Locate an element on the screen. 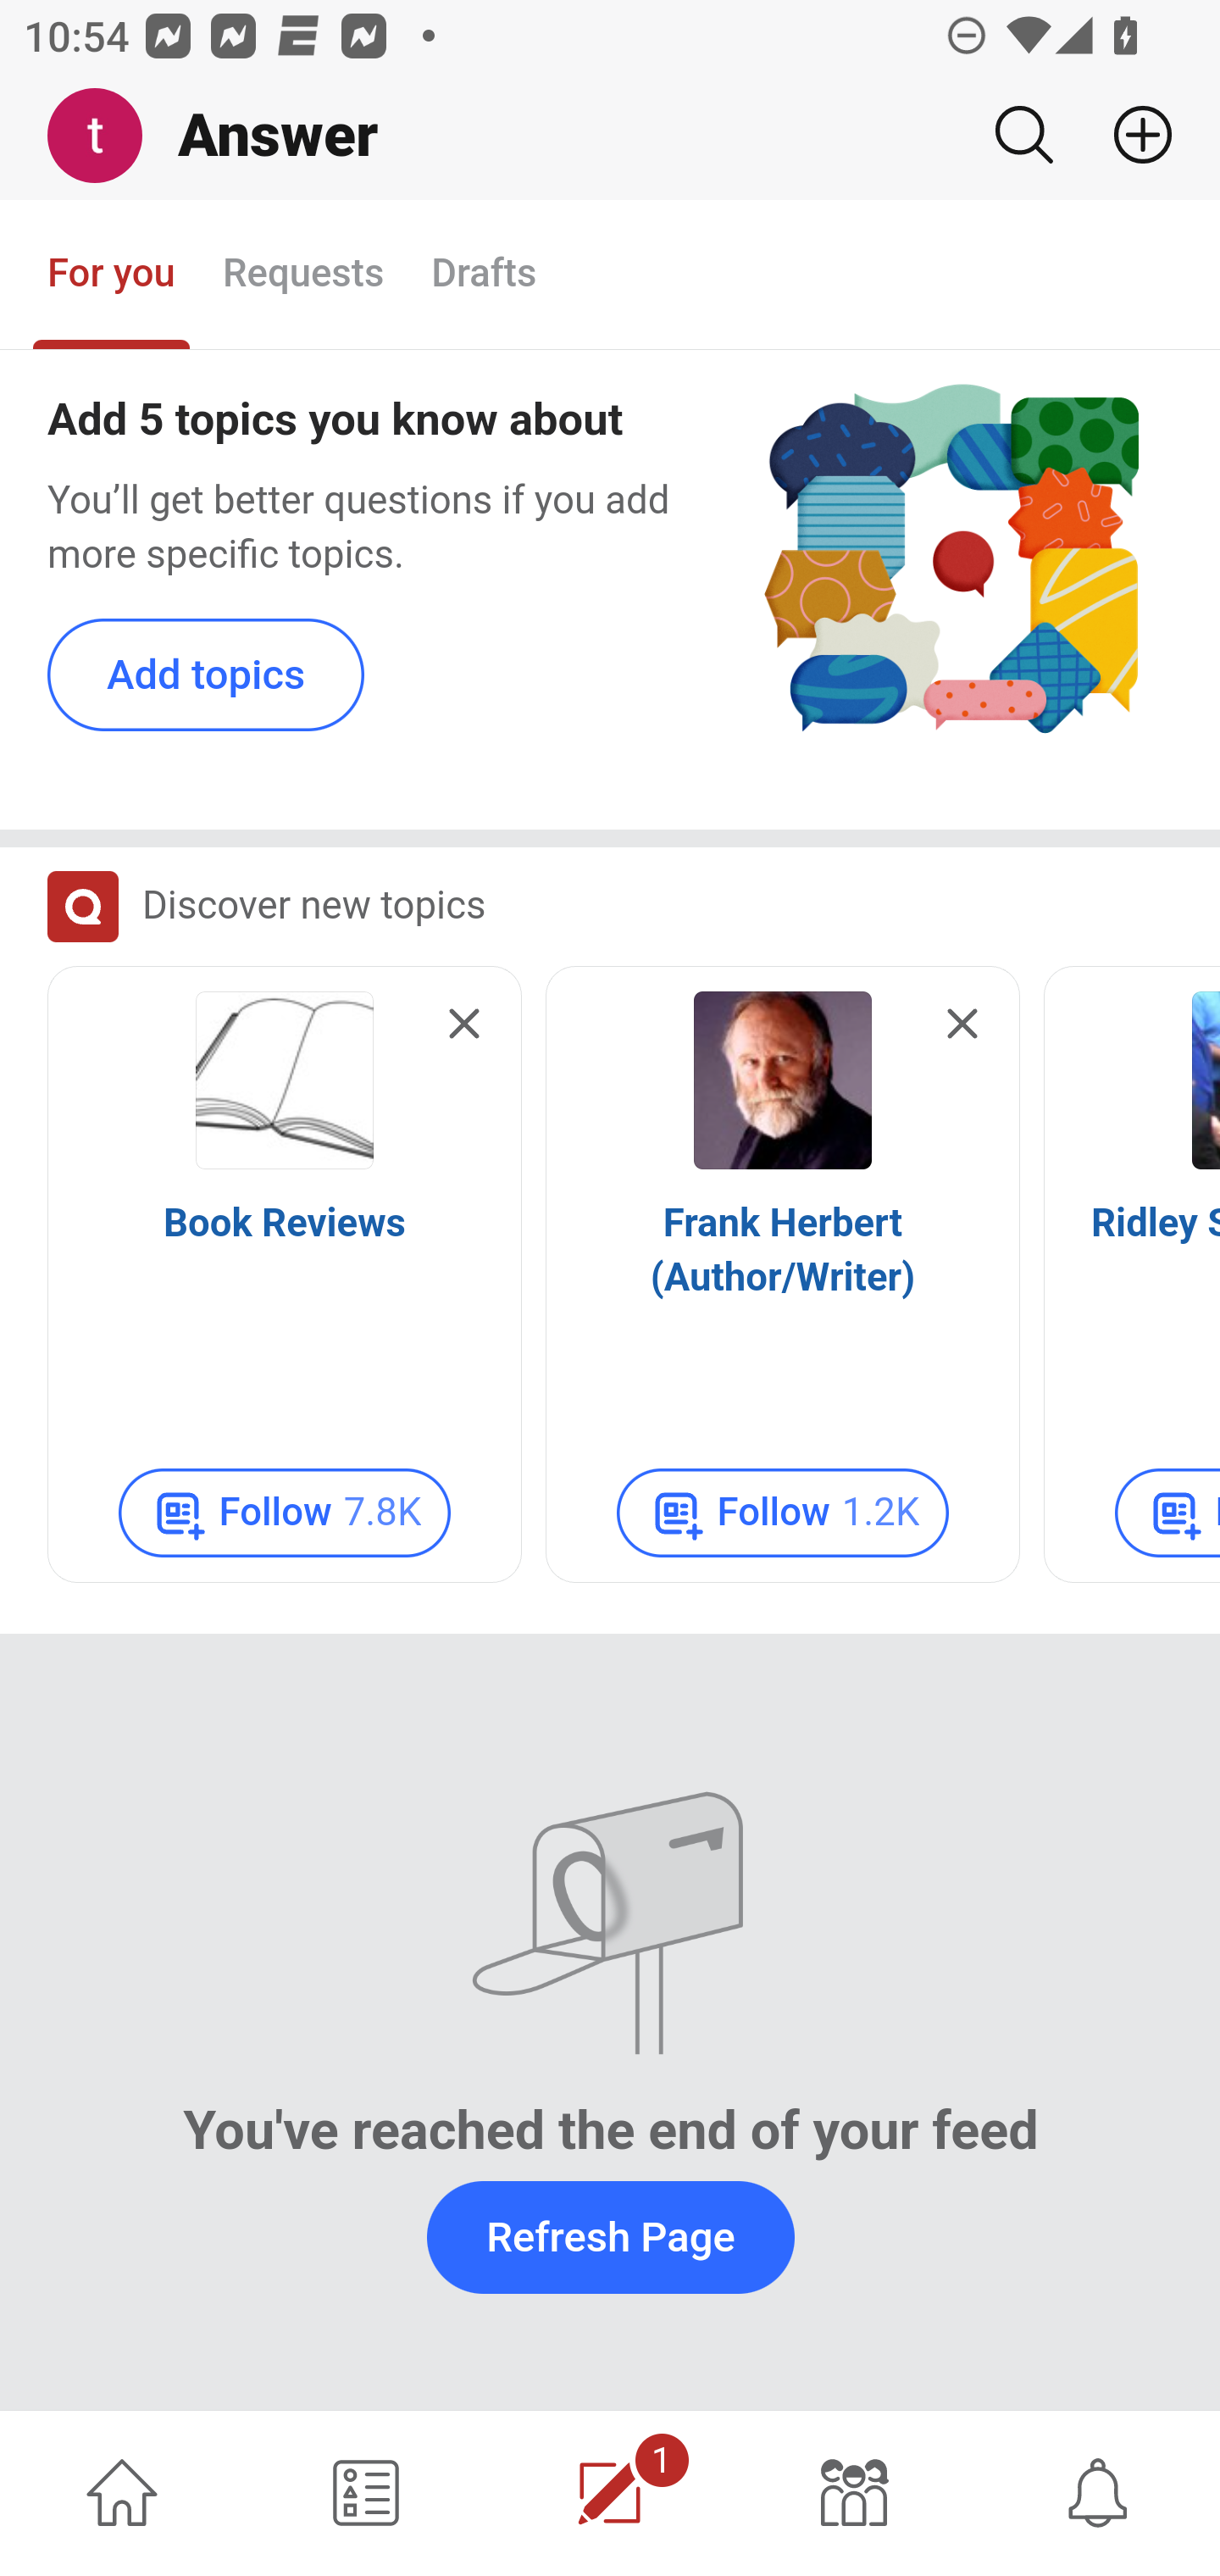 This screenshot has height=2576, width=1220. Hide this card is located at coordinates (464, 1025).